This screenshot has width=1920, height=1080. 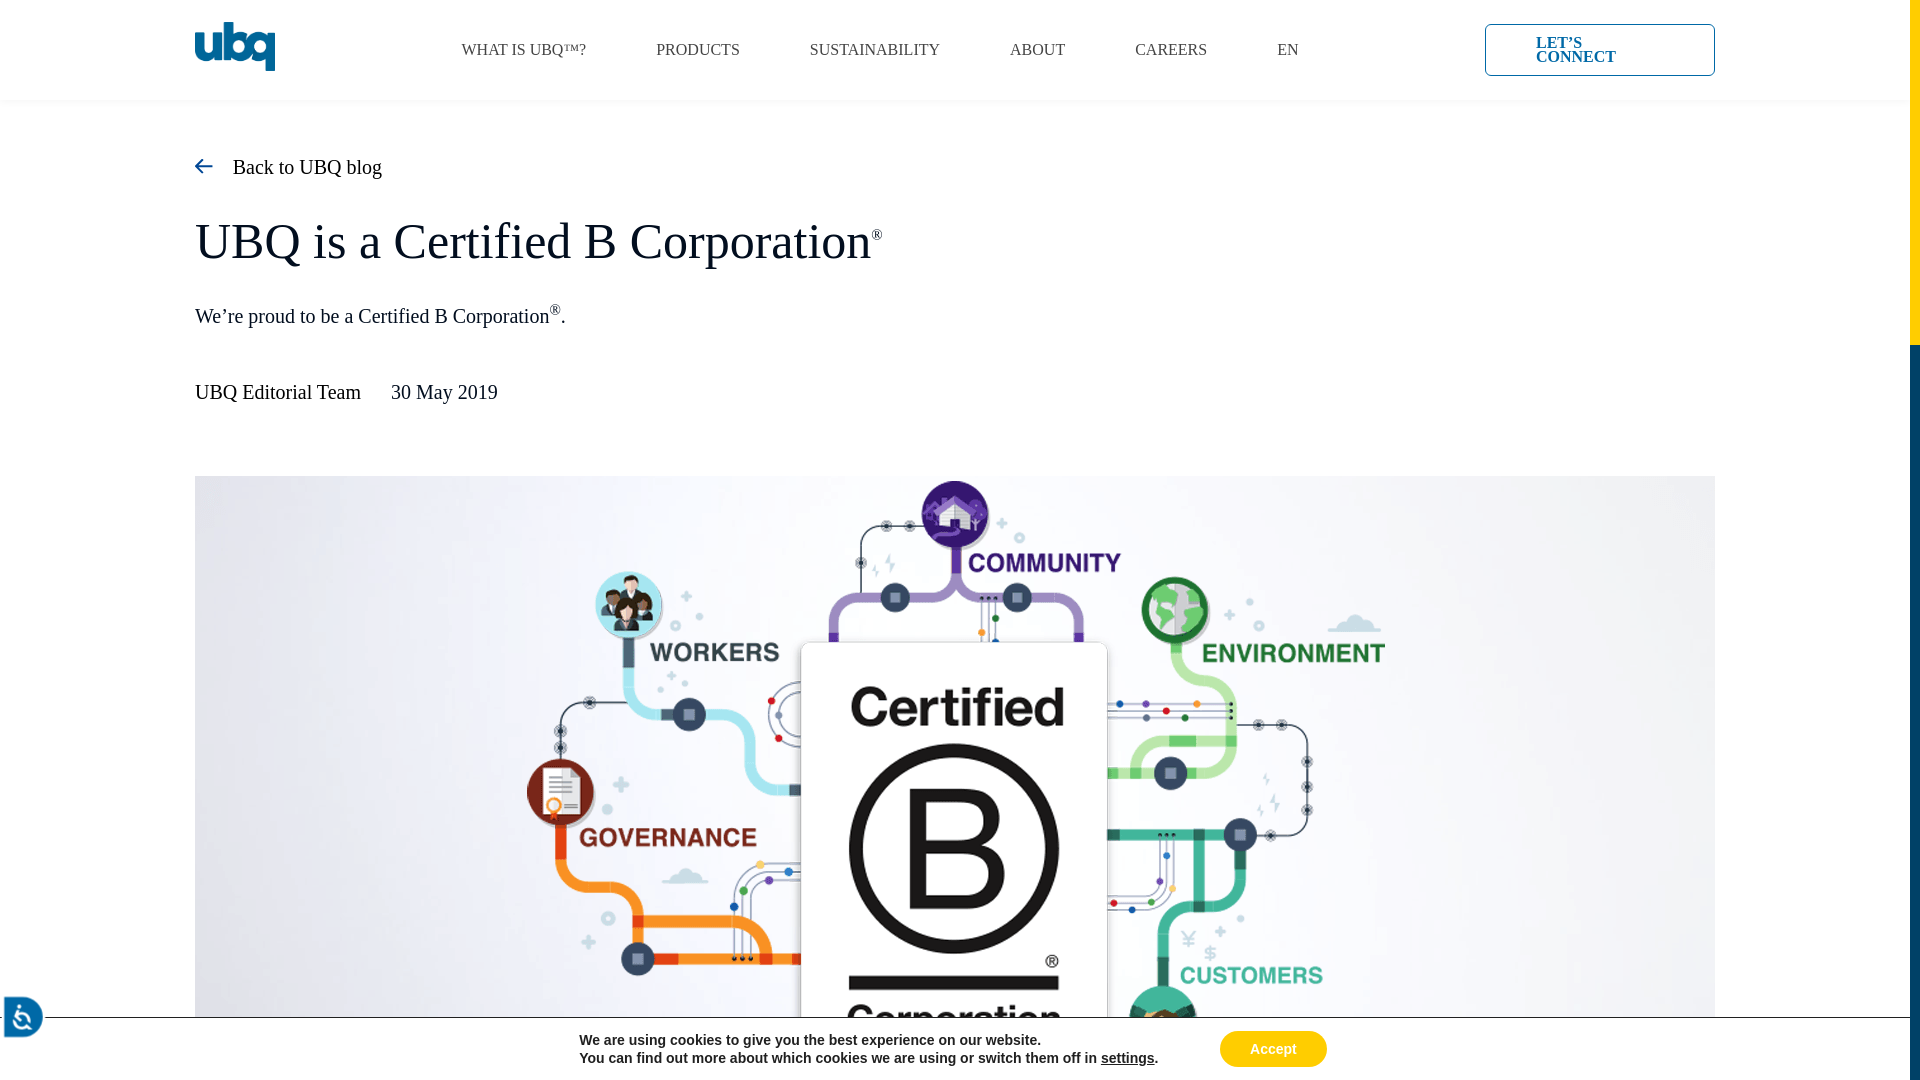 I want to click on ABOUT, so click(x=1037, y=49).